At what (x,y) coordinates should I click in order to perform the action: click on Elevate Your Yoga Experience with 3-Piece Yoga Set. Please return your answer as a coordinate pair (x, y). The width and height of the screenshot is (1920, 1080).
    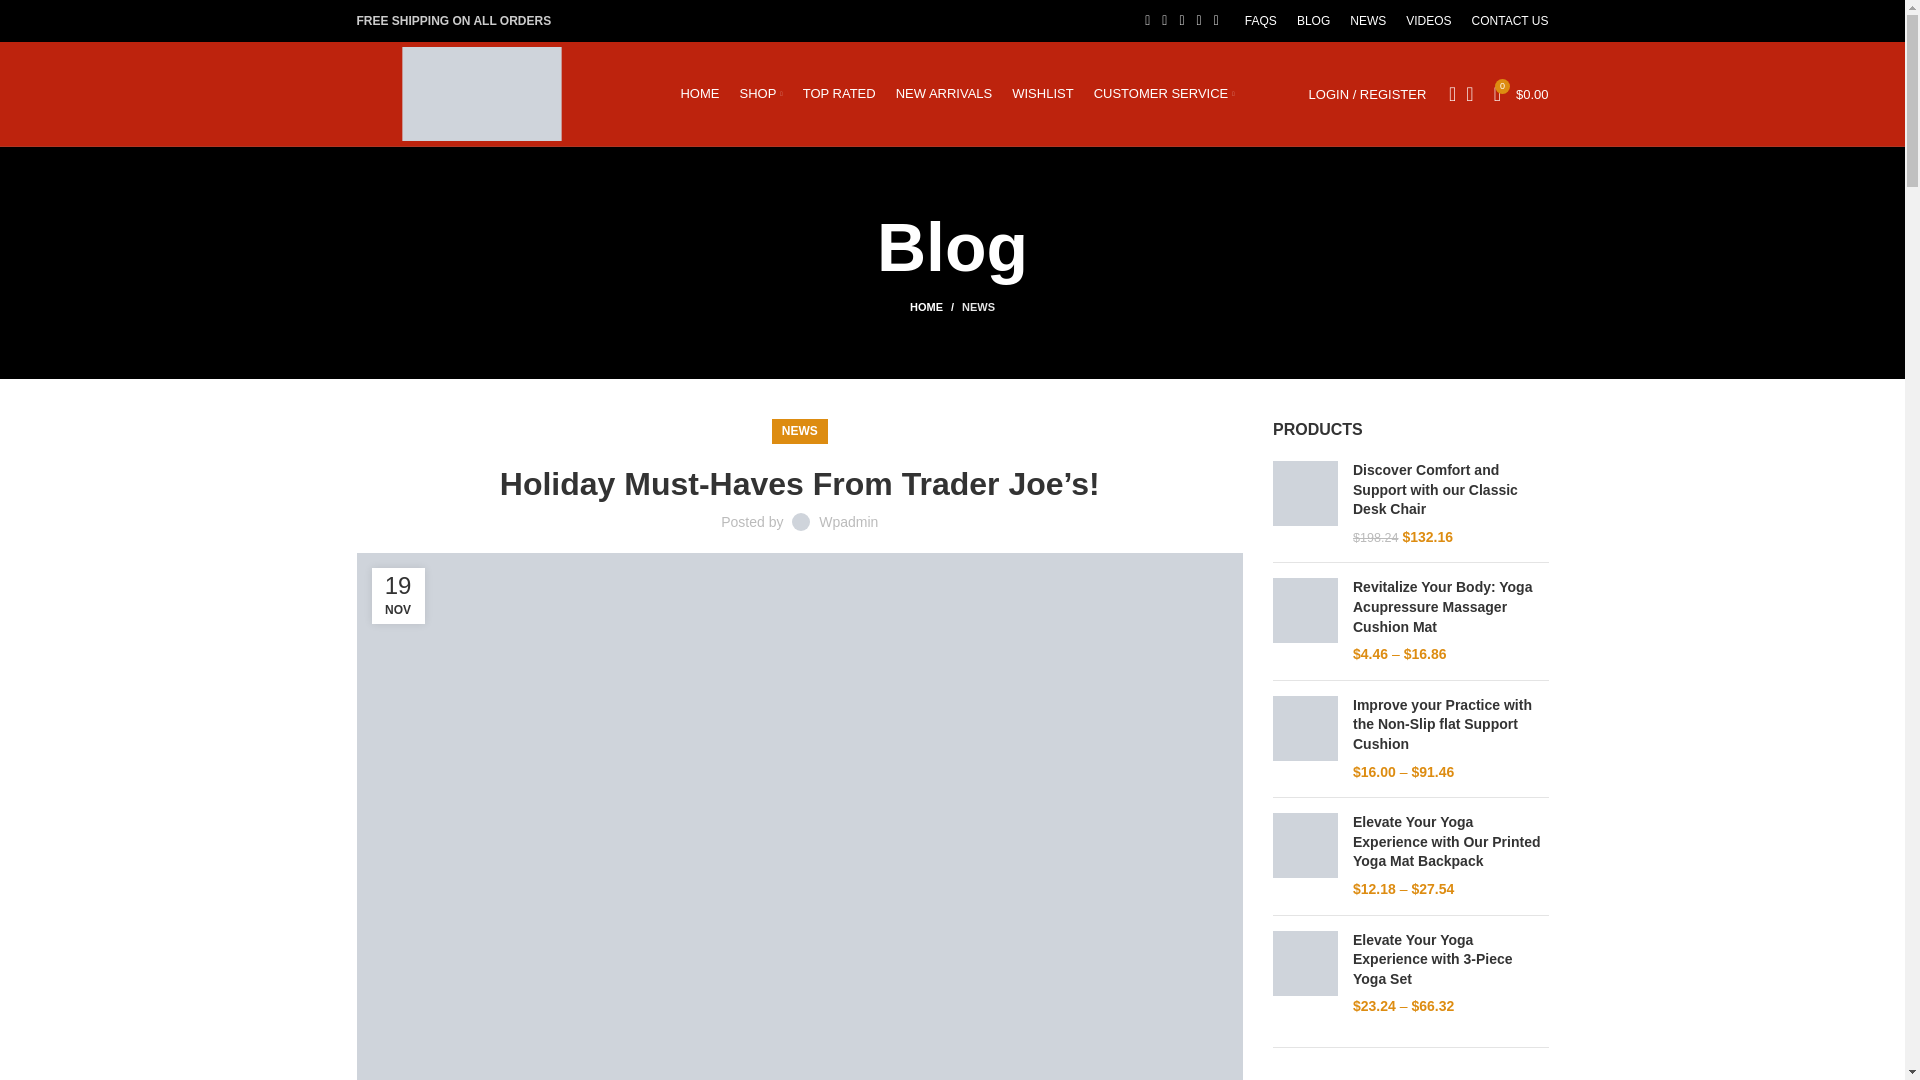
    Looking at the image, I should click on (1451, 960).